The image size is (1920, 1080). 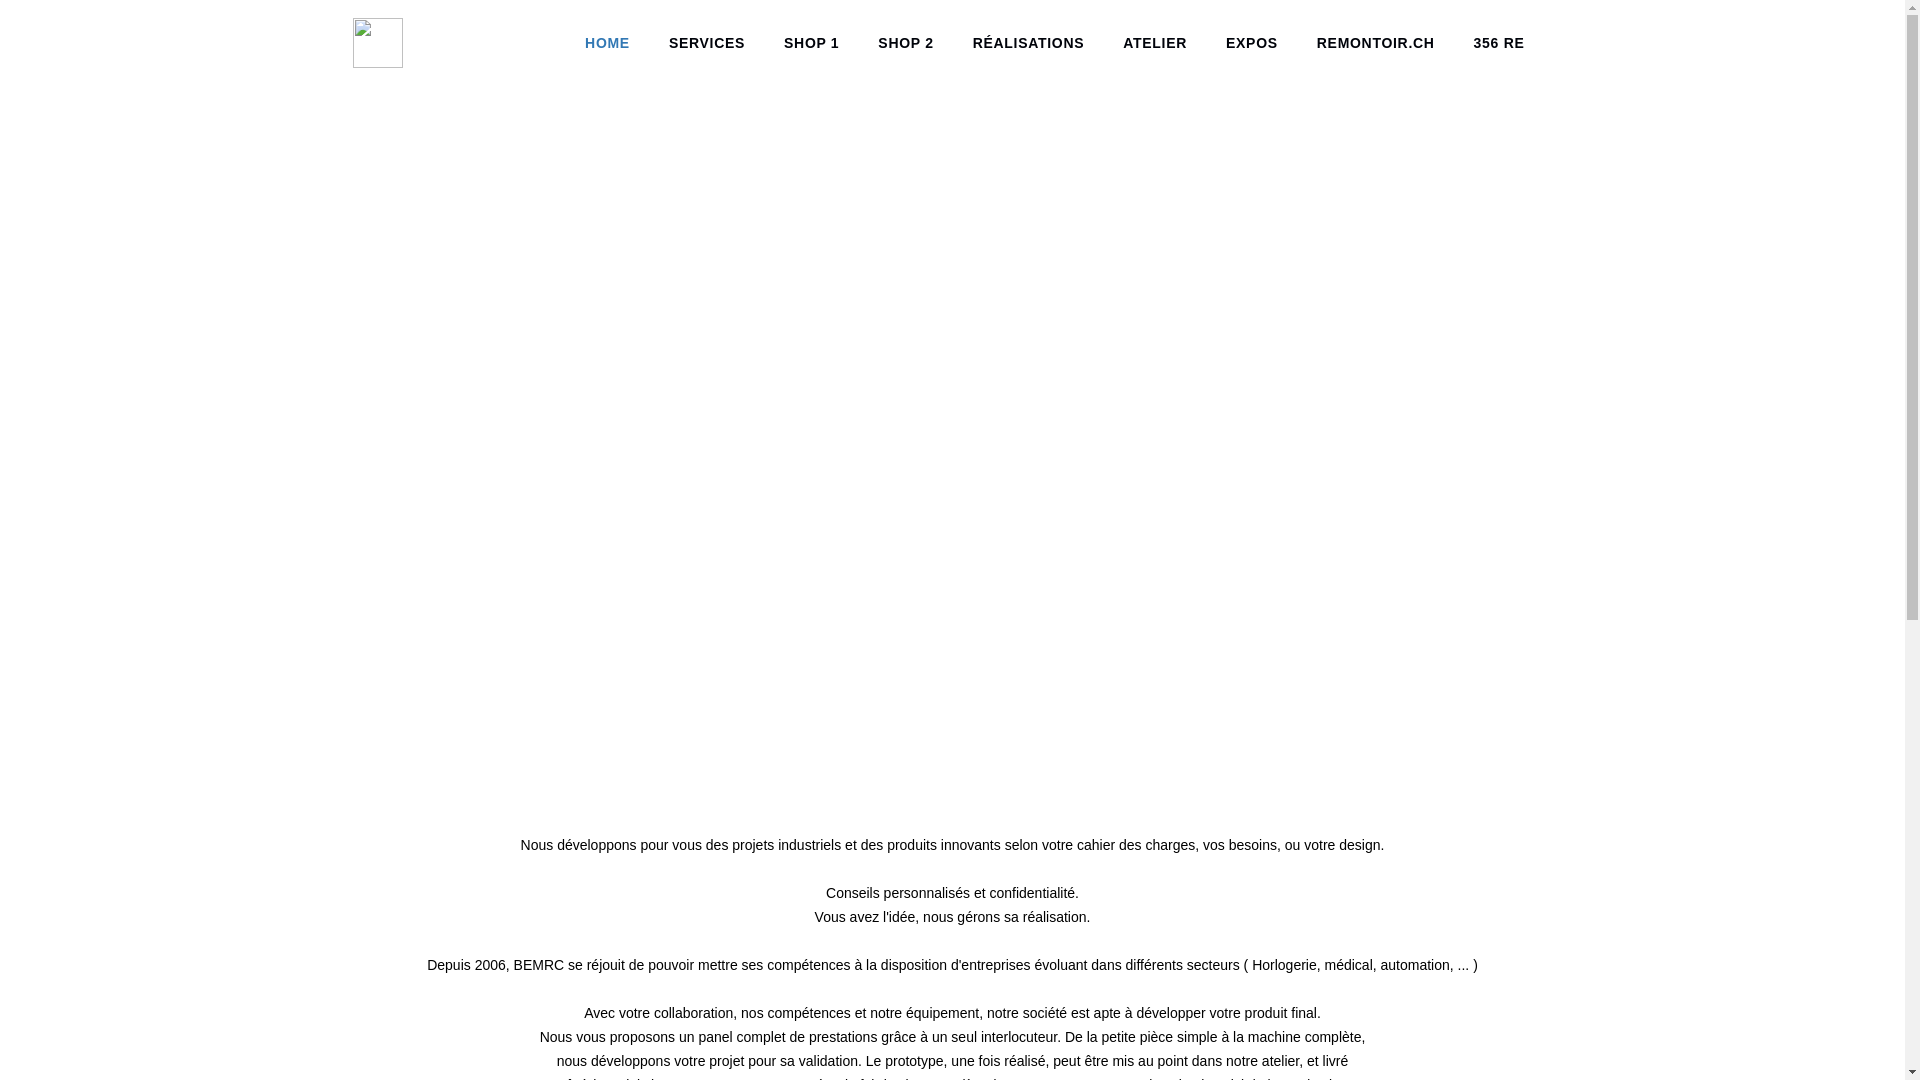 What do you see at coordinates (608, 44) in the screenshot?
I see `HOME` at bounding box center [608, 44].